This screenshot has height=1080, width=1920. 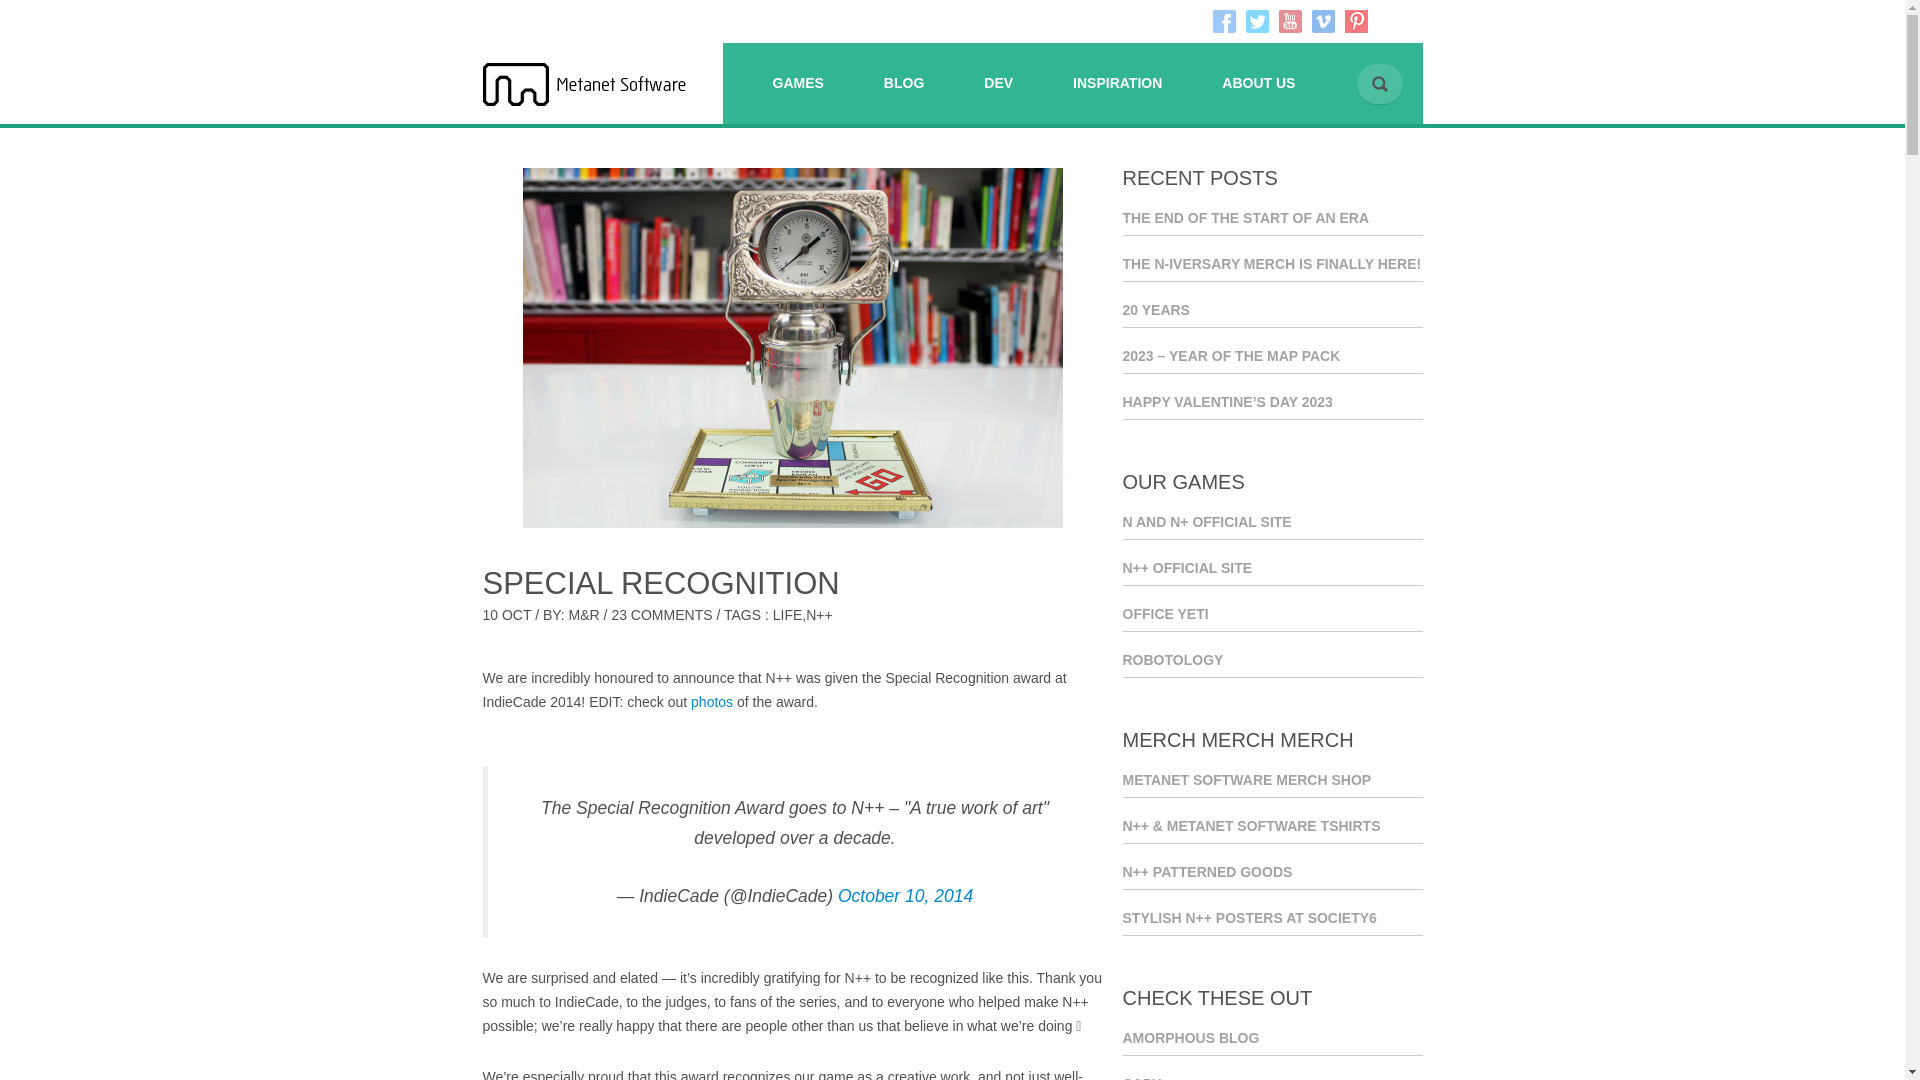 What do you see at coordinates (1117, 86) in the screenshot?
I see `INSPIRATION` at bounding box center [1117, 86].